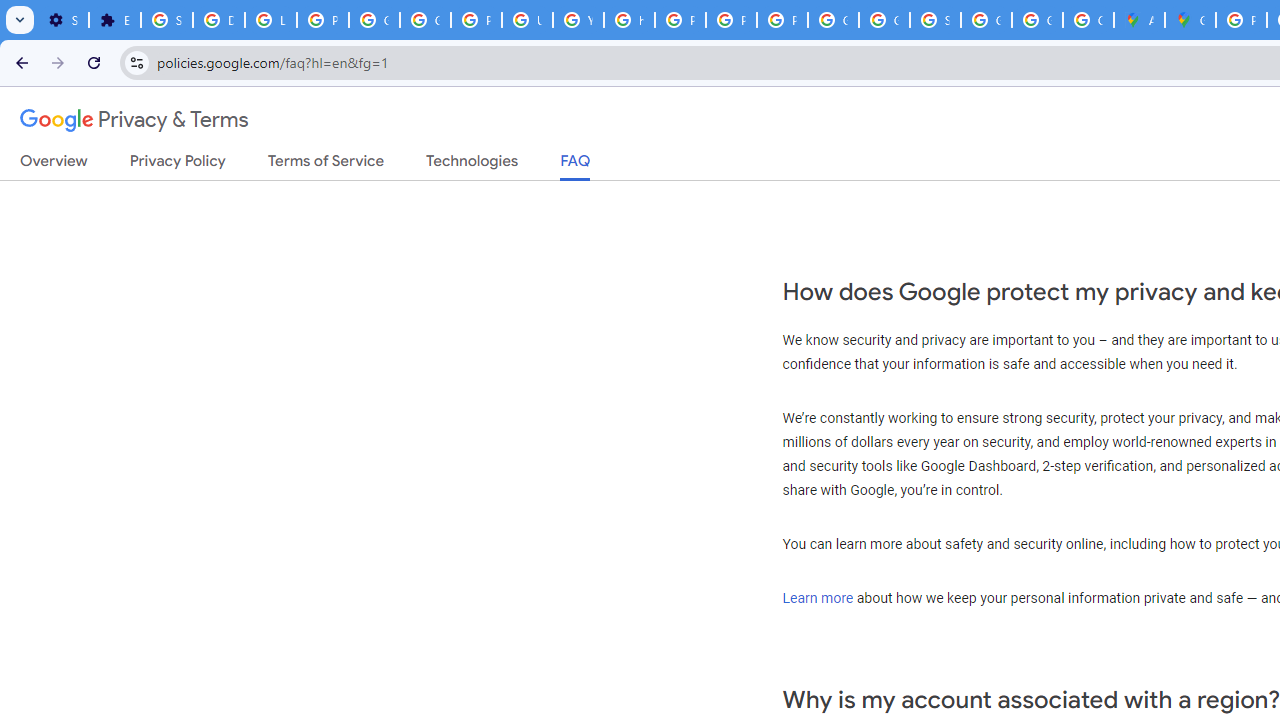 Image resolution: width=1280 pixels, height=720 pixels. I want to click on https://scholar.google.com/, so click(630, 20).